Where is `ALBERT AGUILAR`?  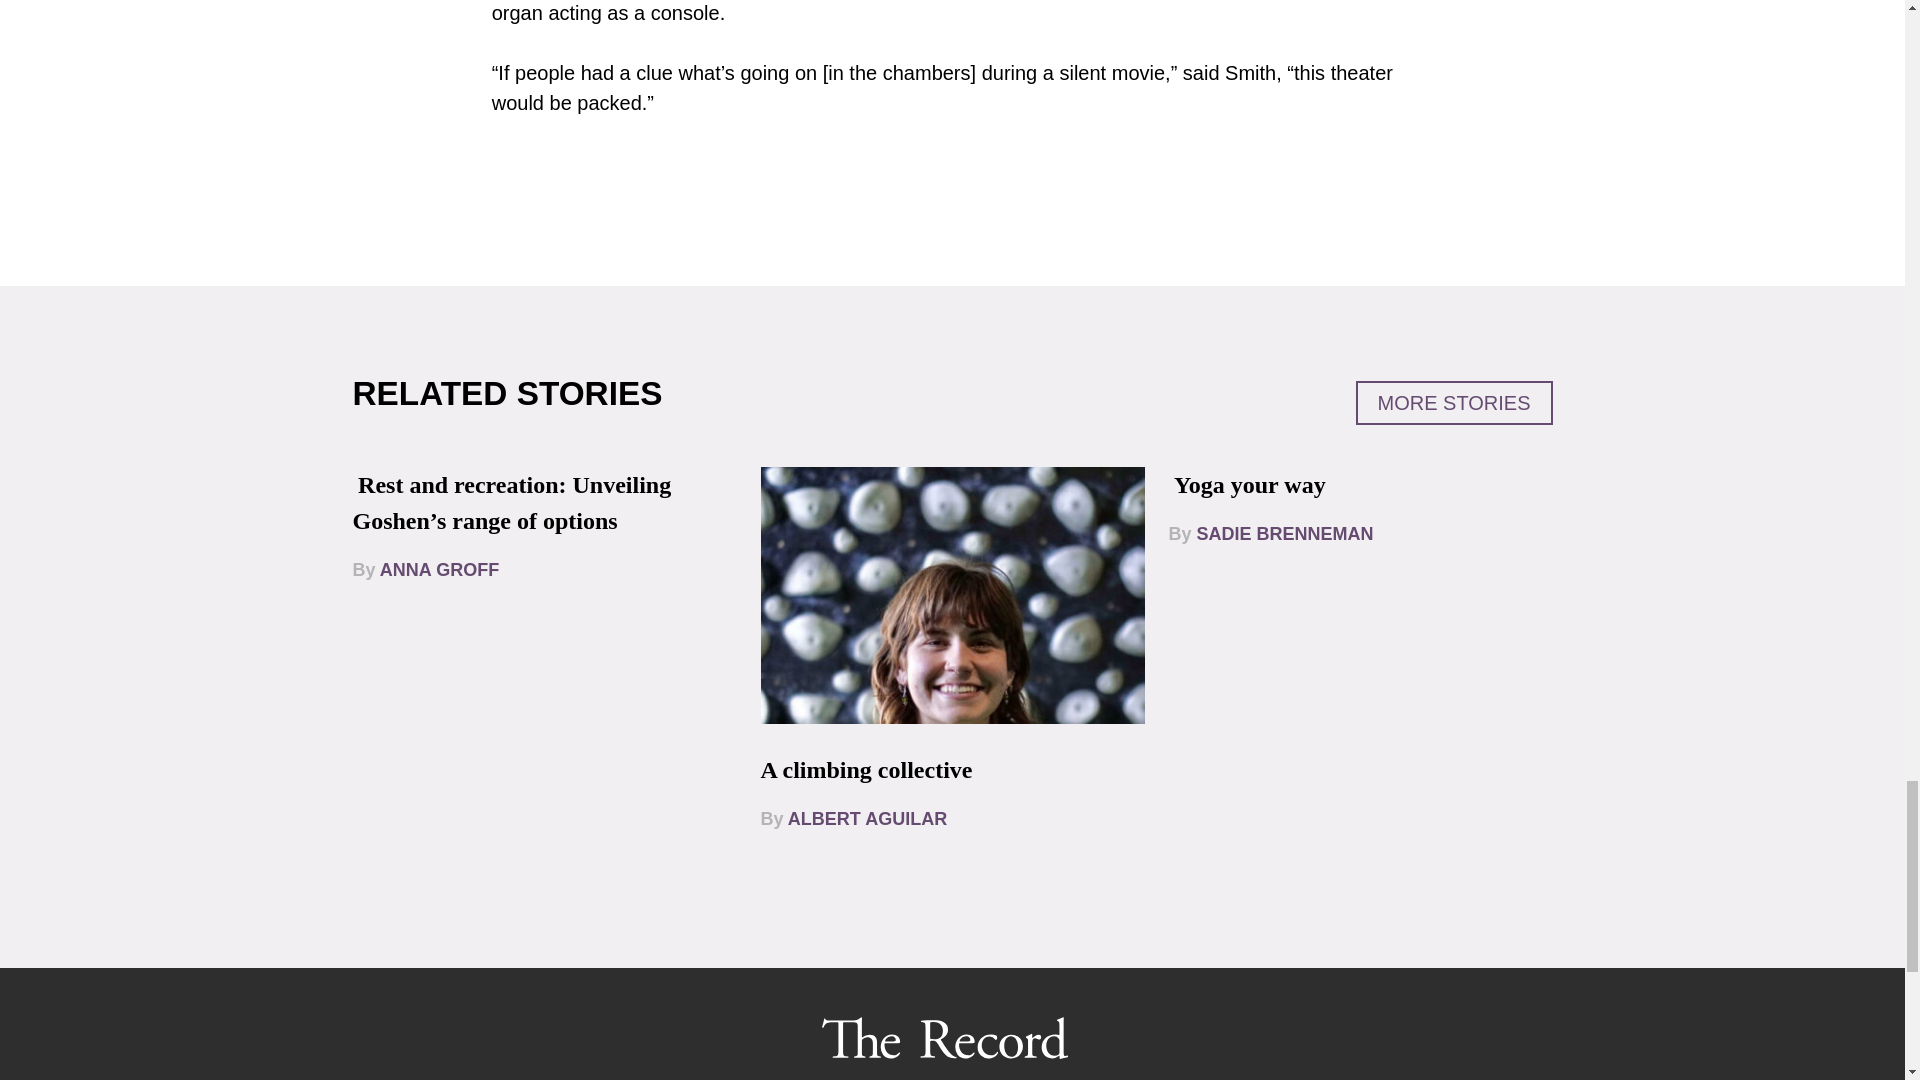
ALBERT AGUILAR is located at coordinates (866, 818).